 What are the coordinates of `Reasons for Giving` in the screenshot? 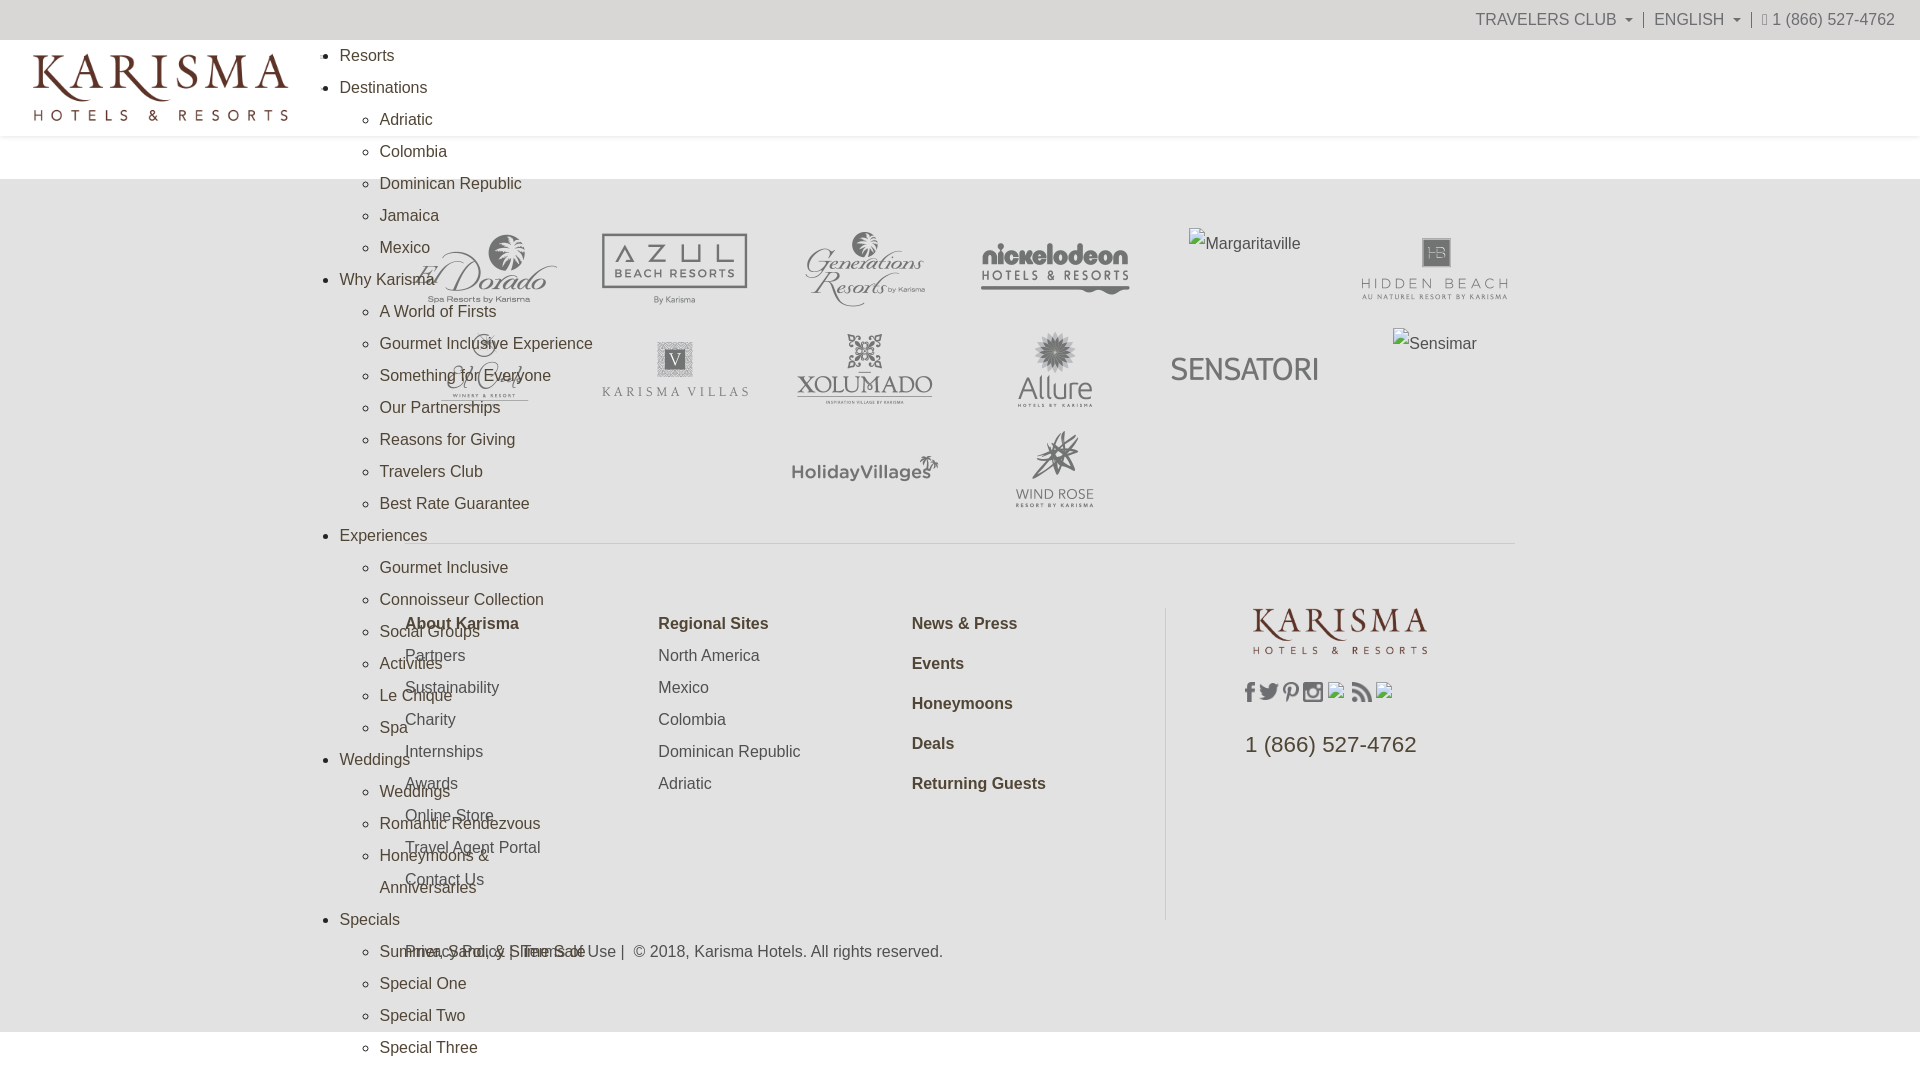 It's located at (446, 439).